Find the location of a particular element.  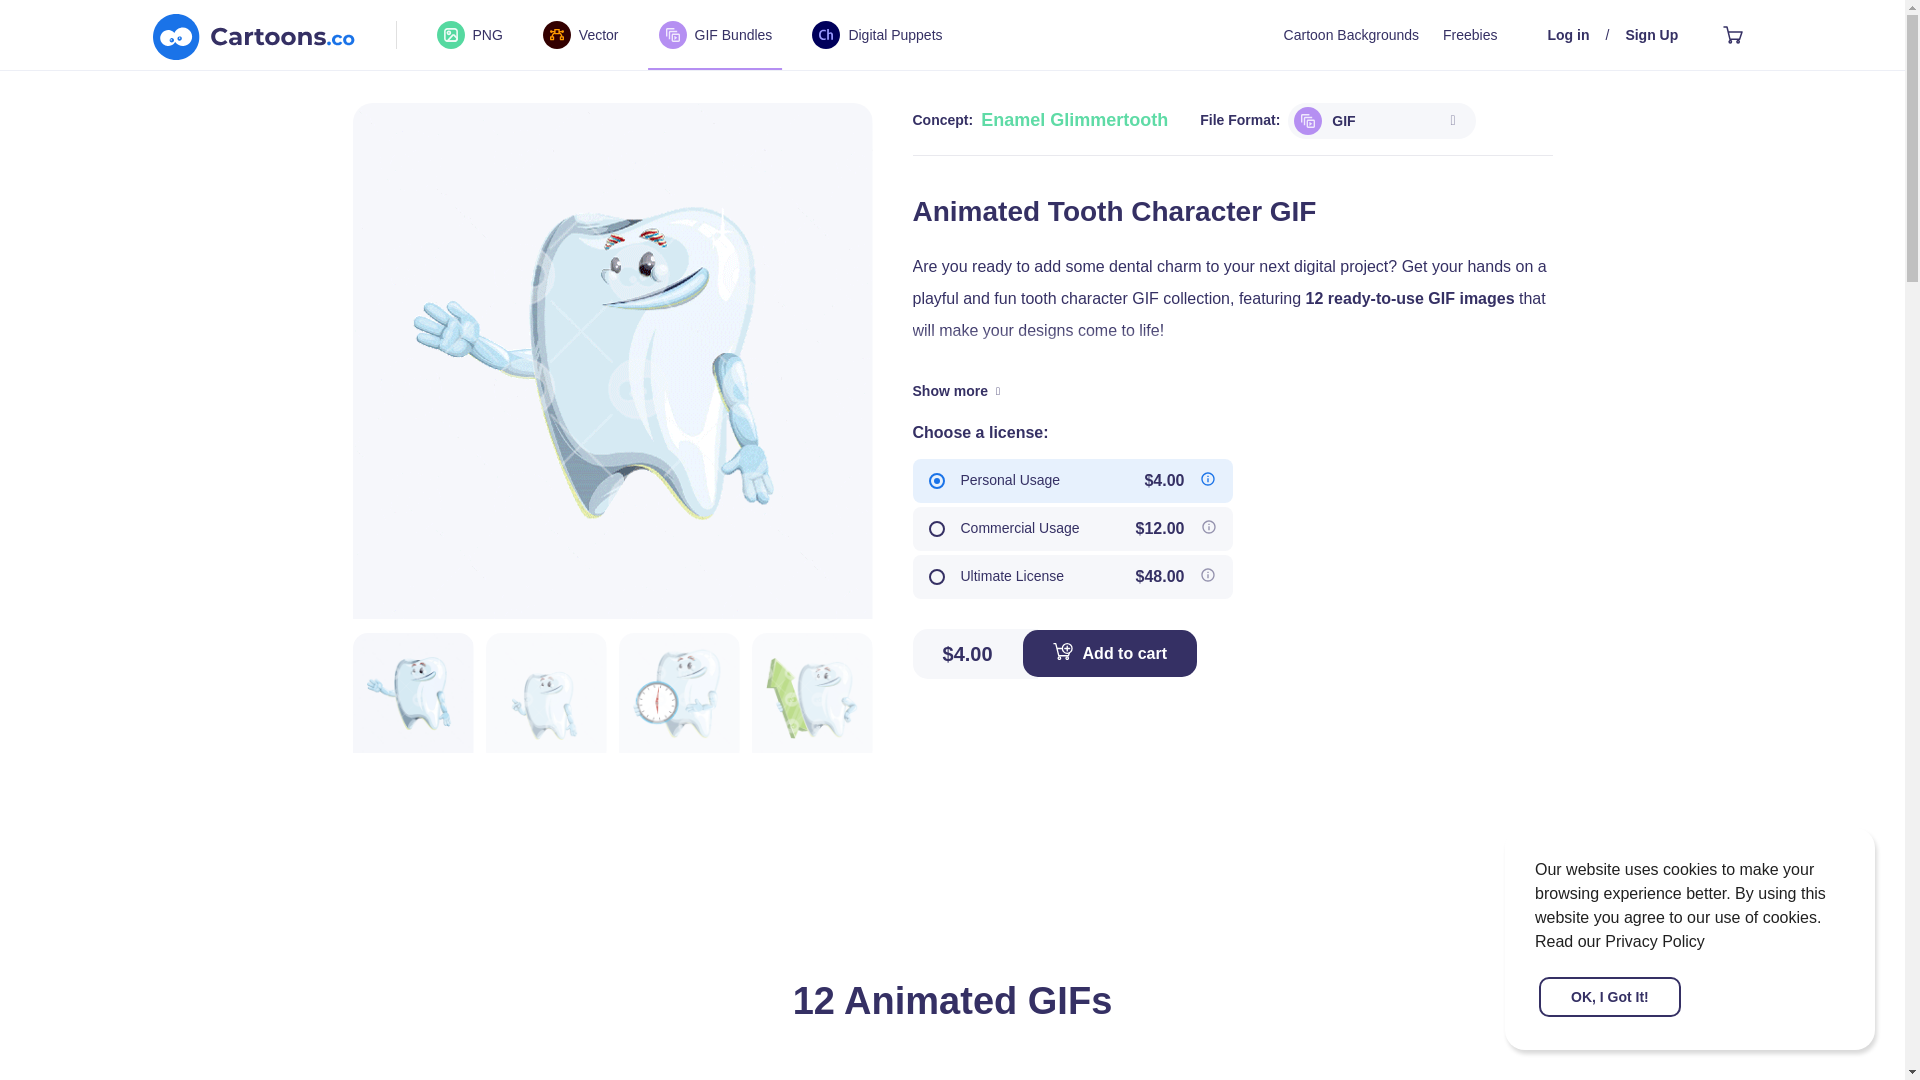

GIF Bundles is located at coordinates (716, 34).